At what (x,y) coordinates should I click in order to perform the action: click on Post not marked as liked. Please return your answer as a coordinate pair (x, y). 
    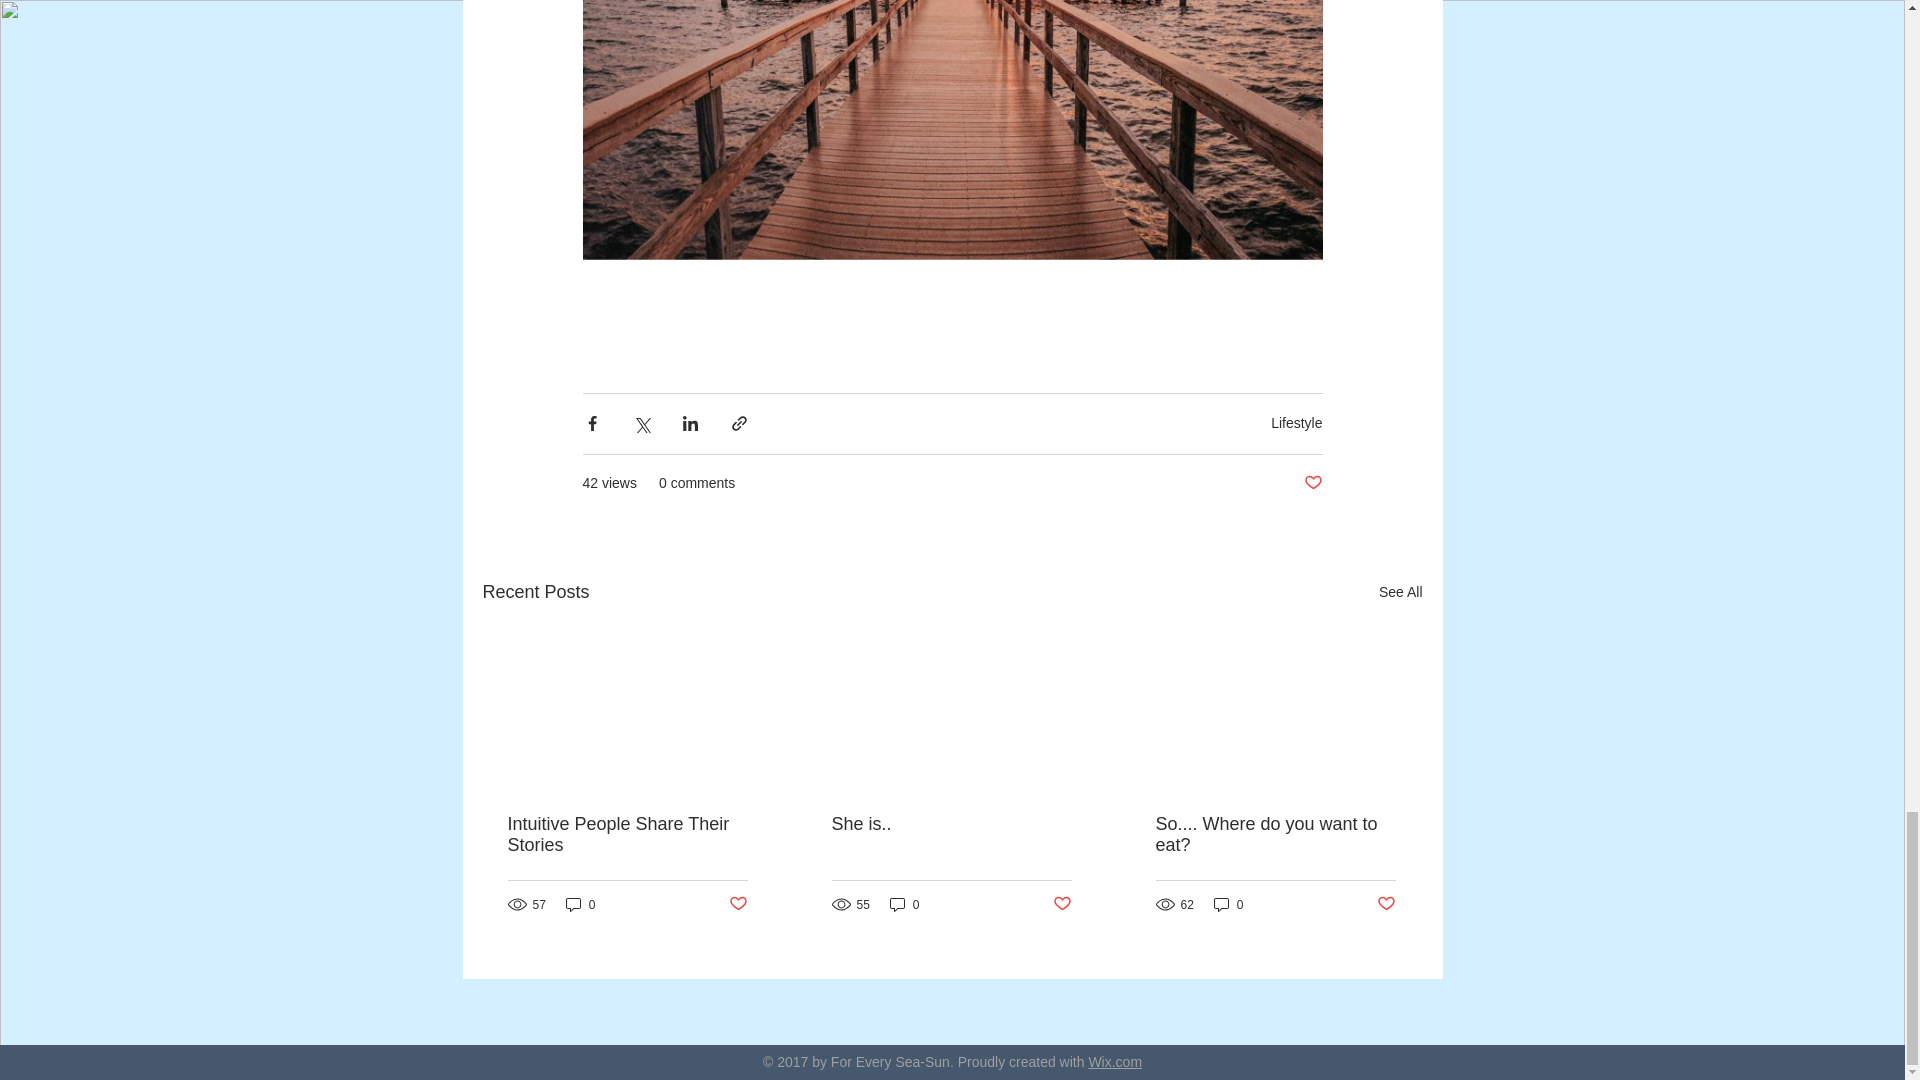
    Looking at the image, I should click on (1386, 904).